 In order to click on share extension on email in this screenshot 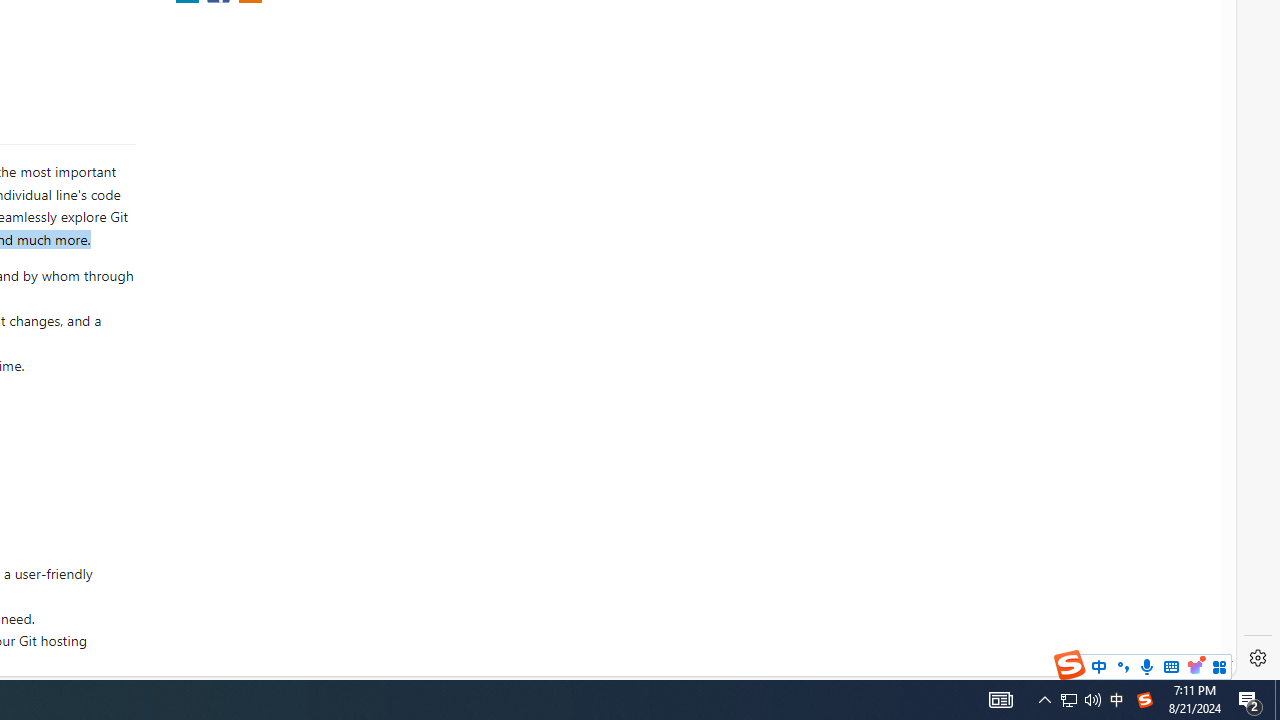, I will do `click(249, 321)`.